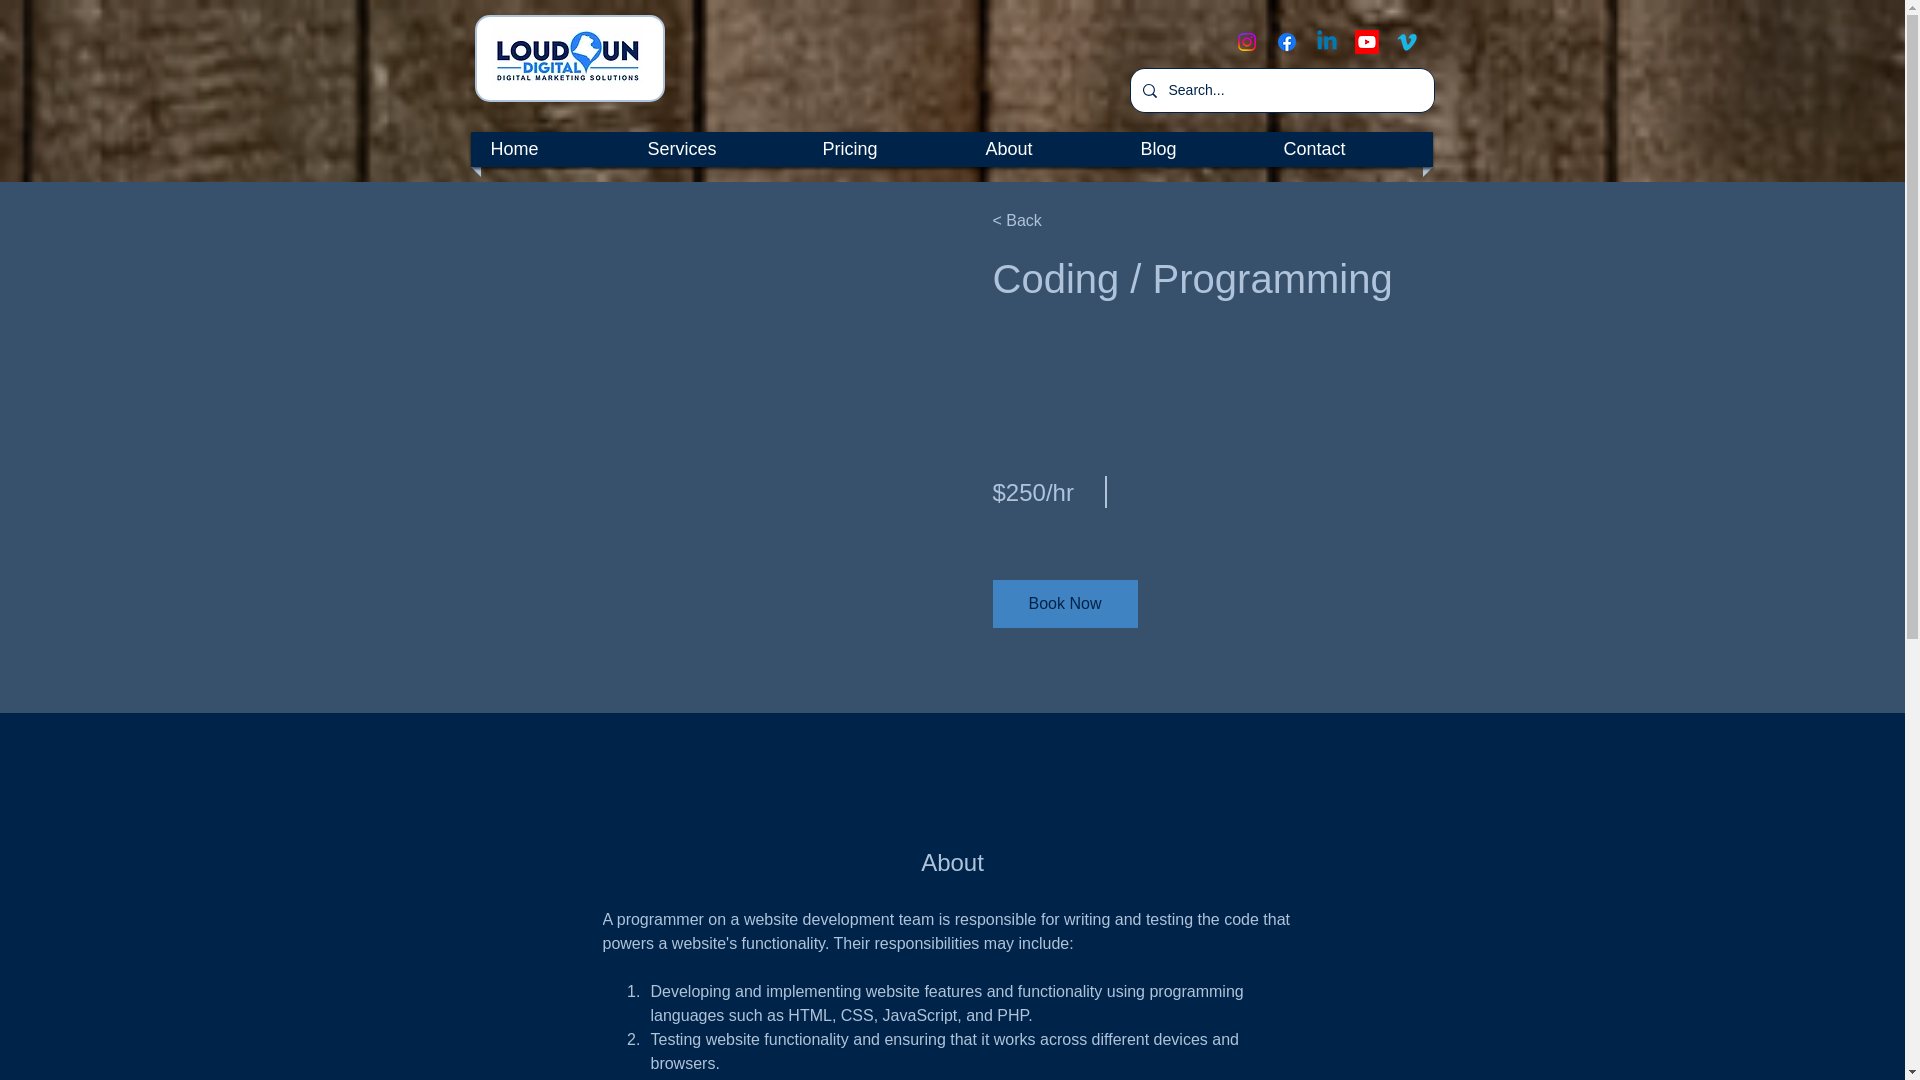 Image resolution: width=1920 pixels, height=1080 pixels. Describe the element at coordinates (1042, 149) in the screenshot. I see `About` at that location.